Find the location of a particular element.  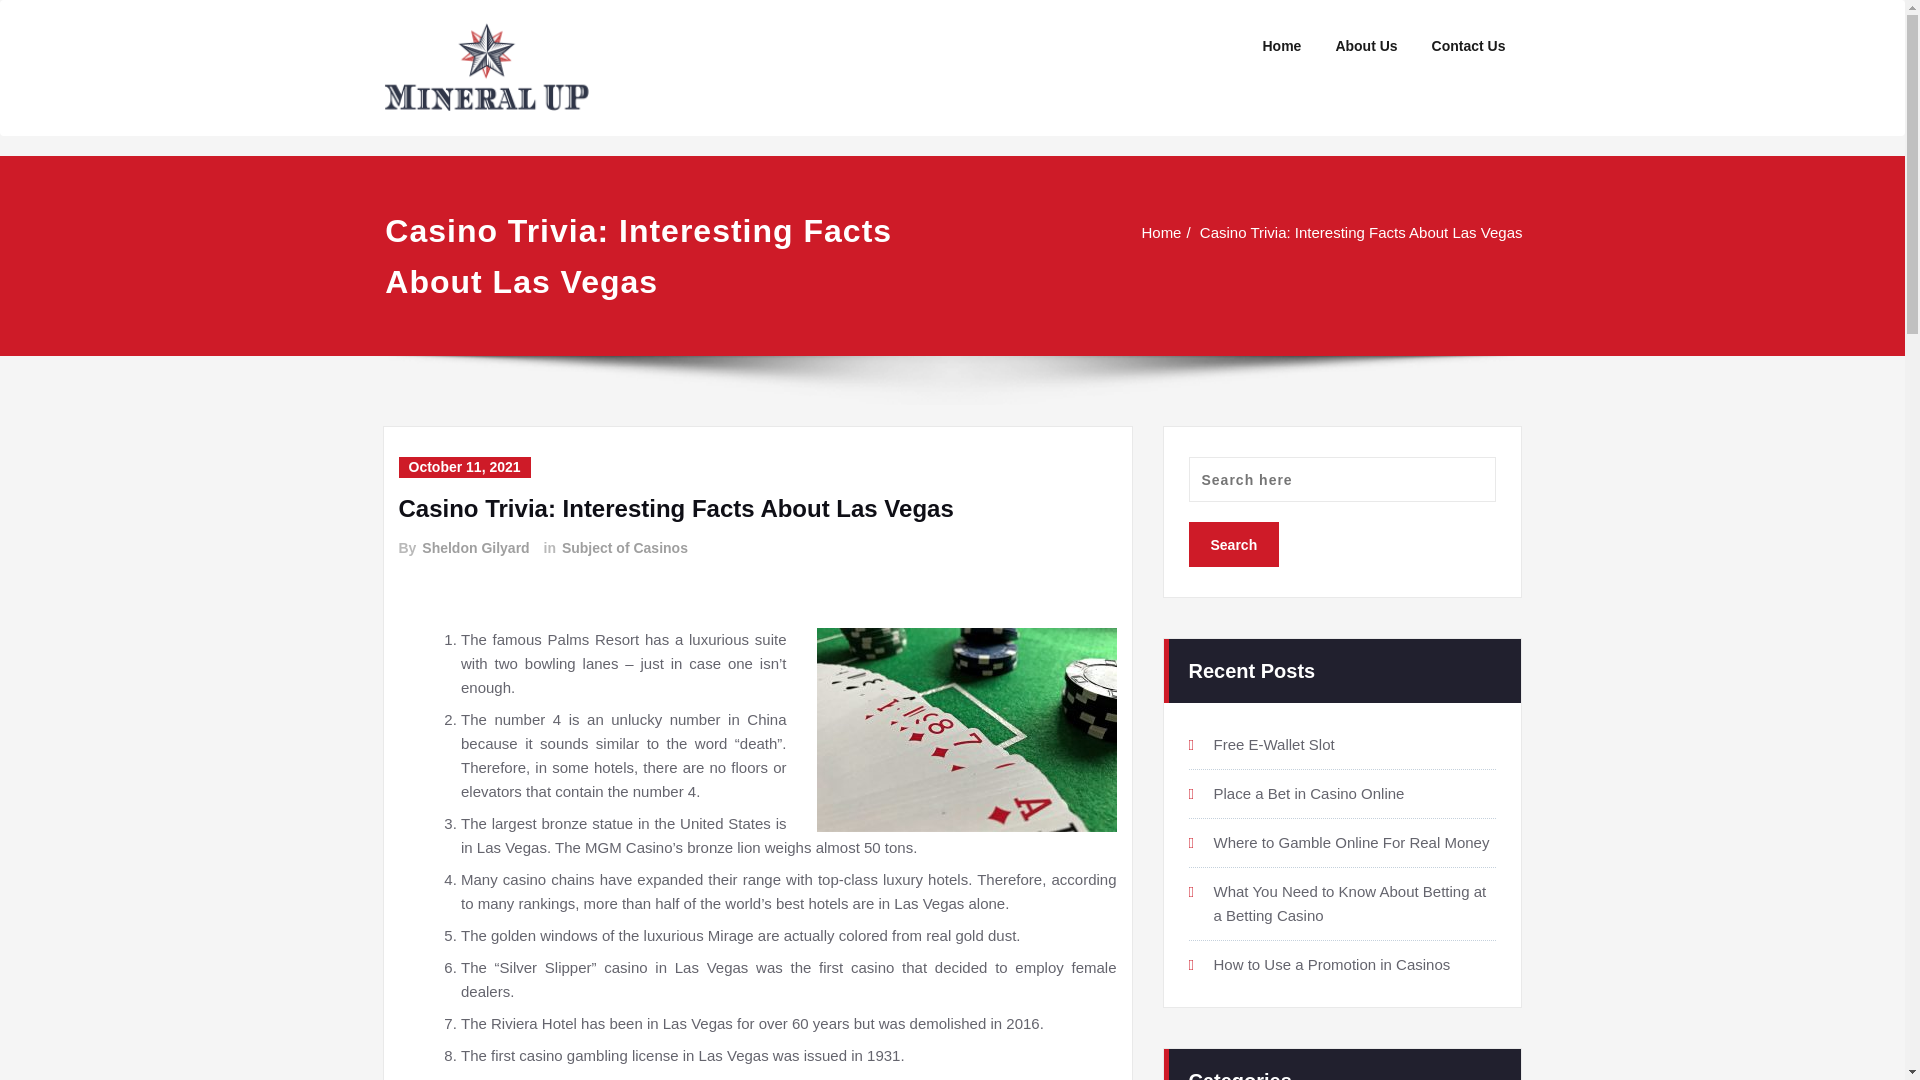

Mineral UP is located at coordinates (718, 33).